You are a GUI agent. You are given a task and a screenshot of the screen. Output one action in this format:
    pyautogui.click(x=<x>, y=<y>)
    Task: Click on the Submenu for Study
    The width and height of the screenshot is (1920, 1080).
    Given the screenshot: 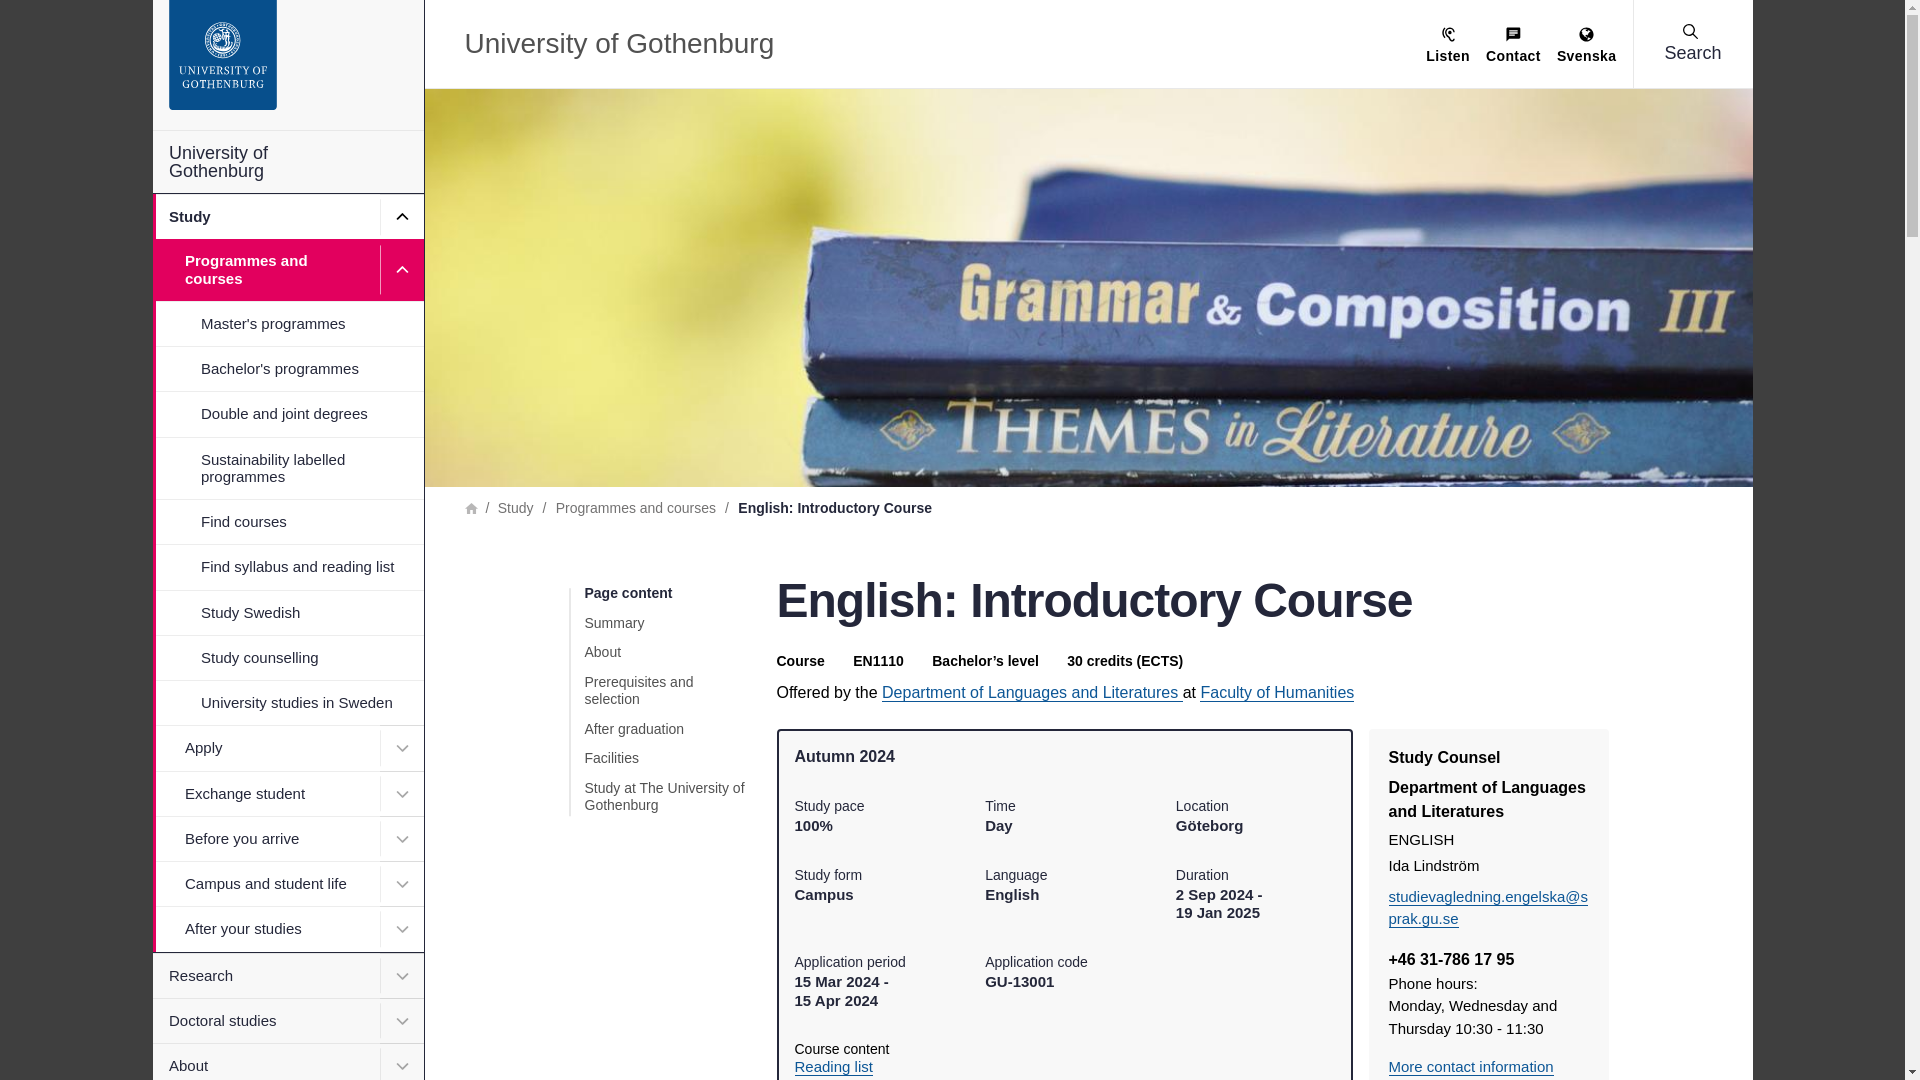 What is the action you would take?
    pyautogui.click(x=402, y=216)
    